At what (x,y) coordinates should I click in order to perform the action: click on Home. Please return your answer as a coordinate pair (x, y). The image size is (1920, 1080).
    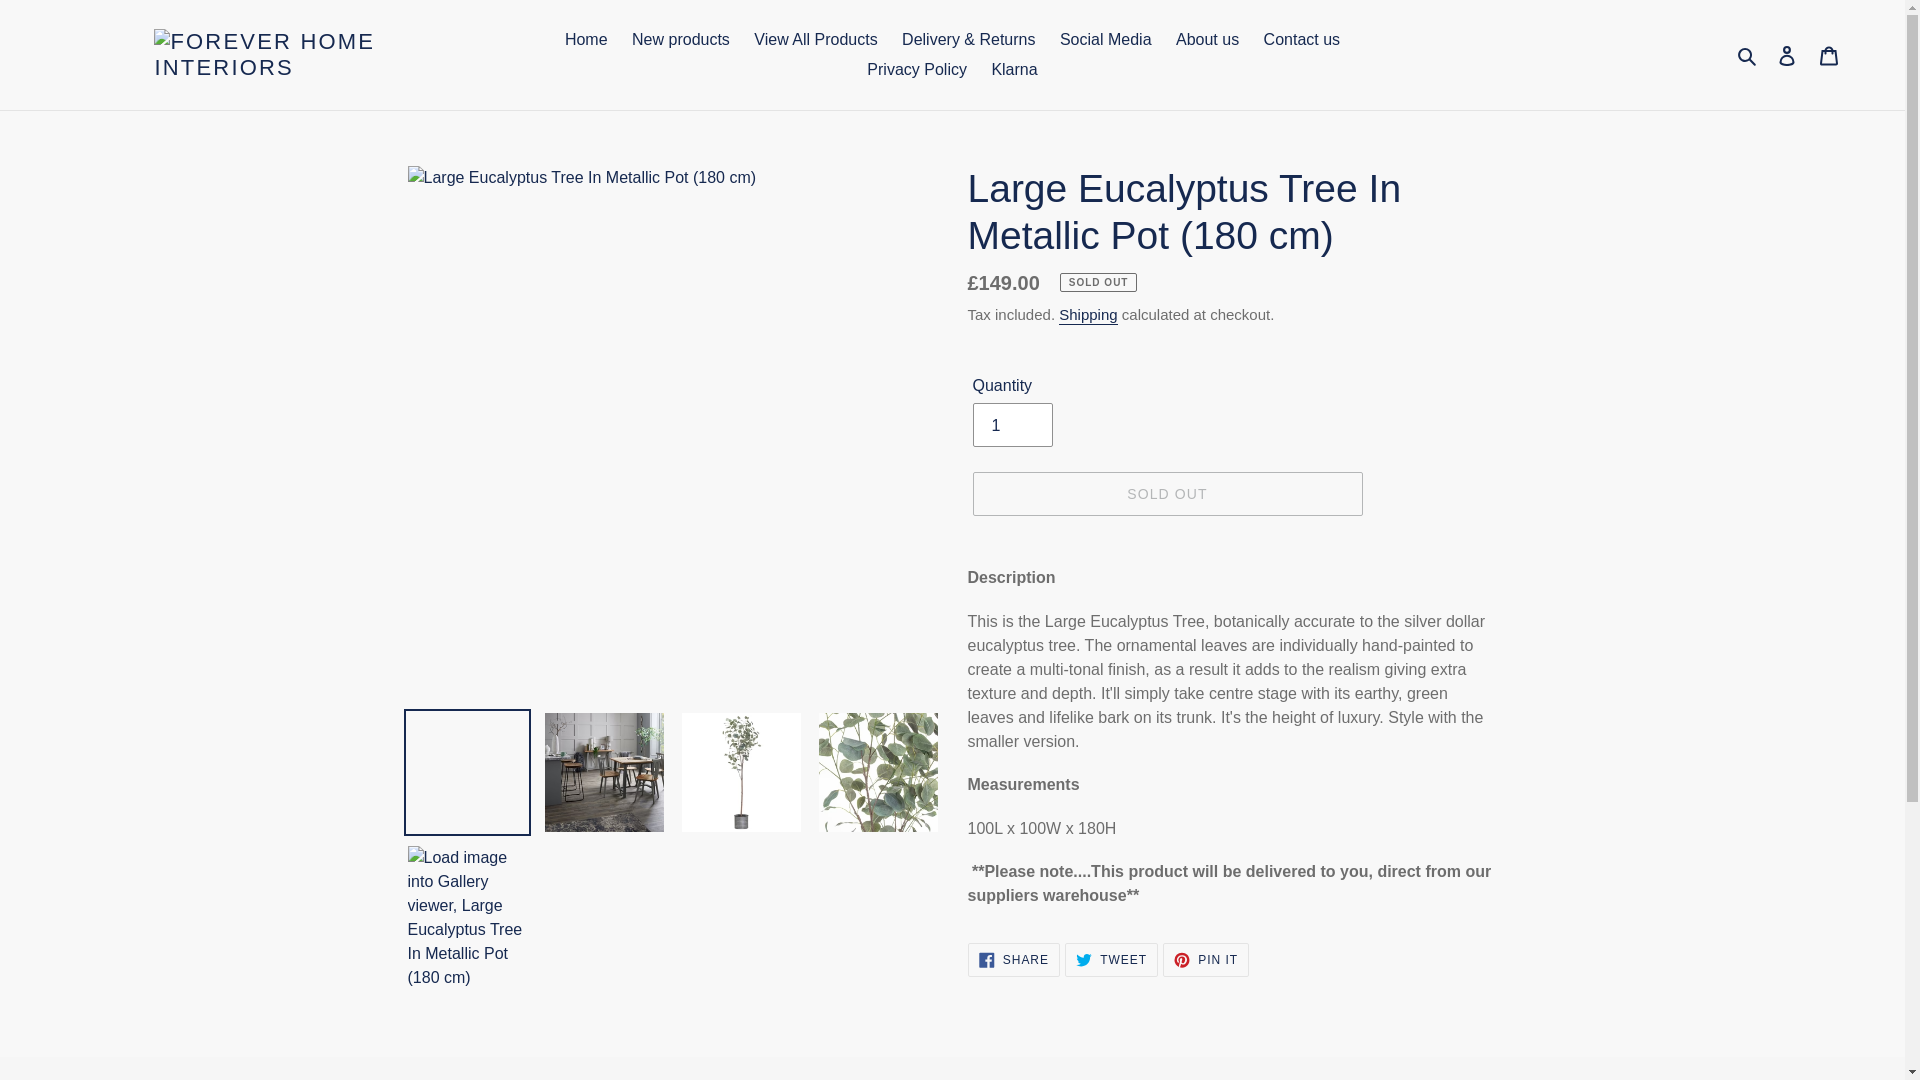
    Looking at the image, I should click on (586, 40).